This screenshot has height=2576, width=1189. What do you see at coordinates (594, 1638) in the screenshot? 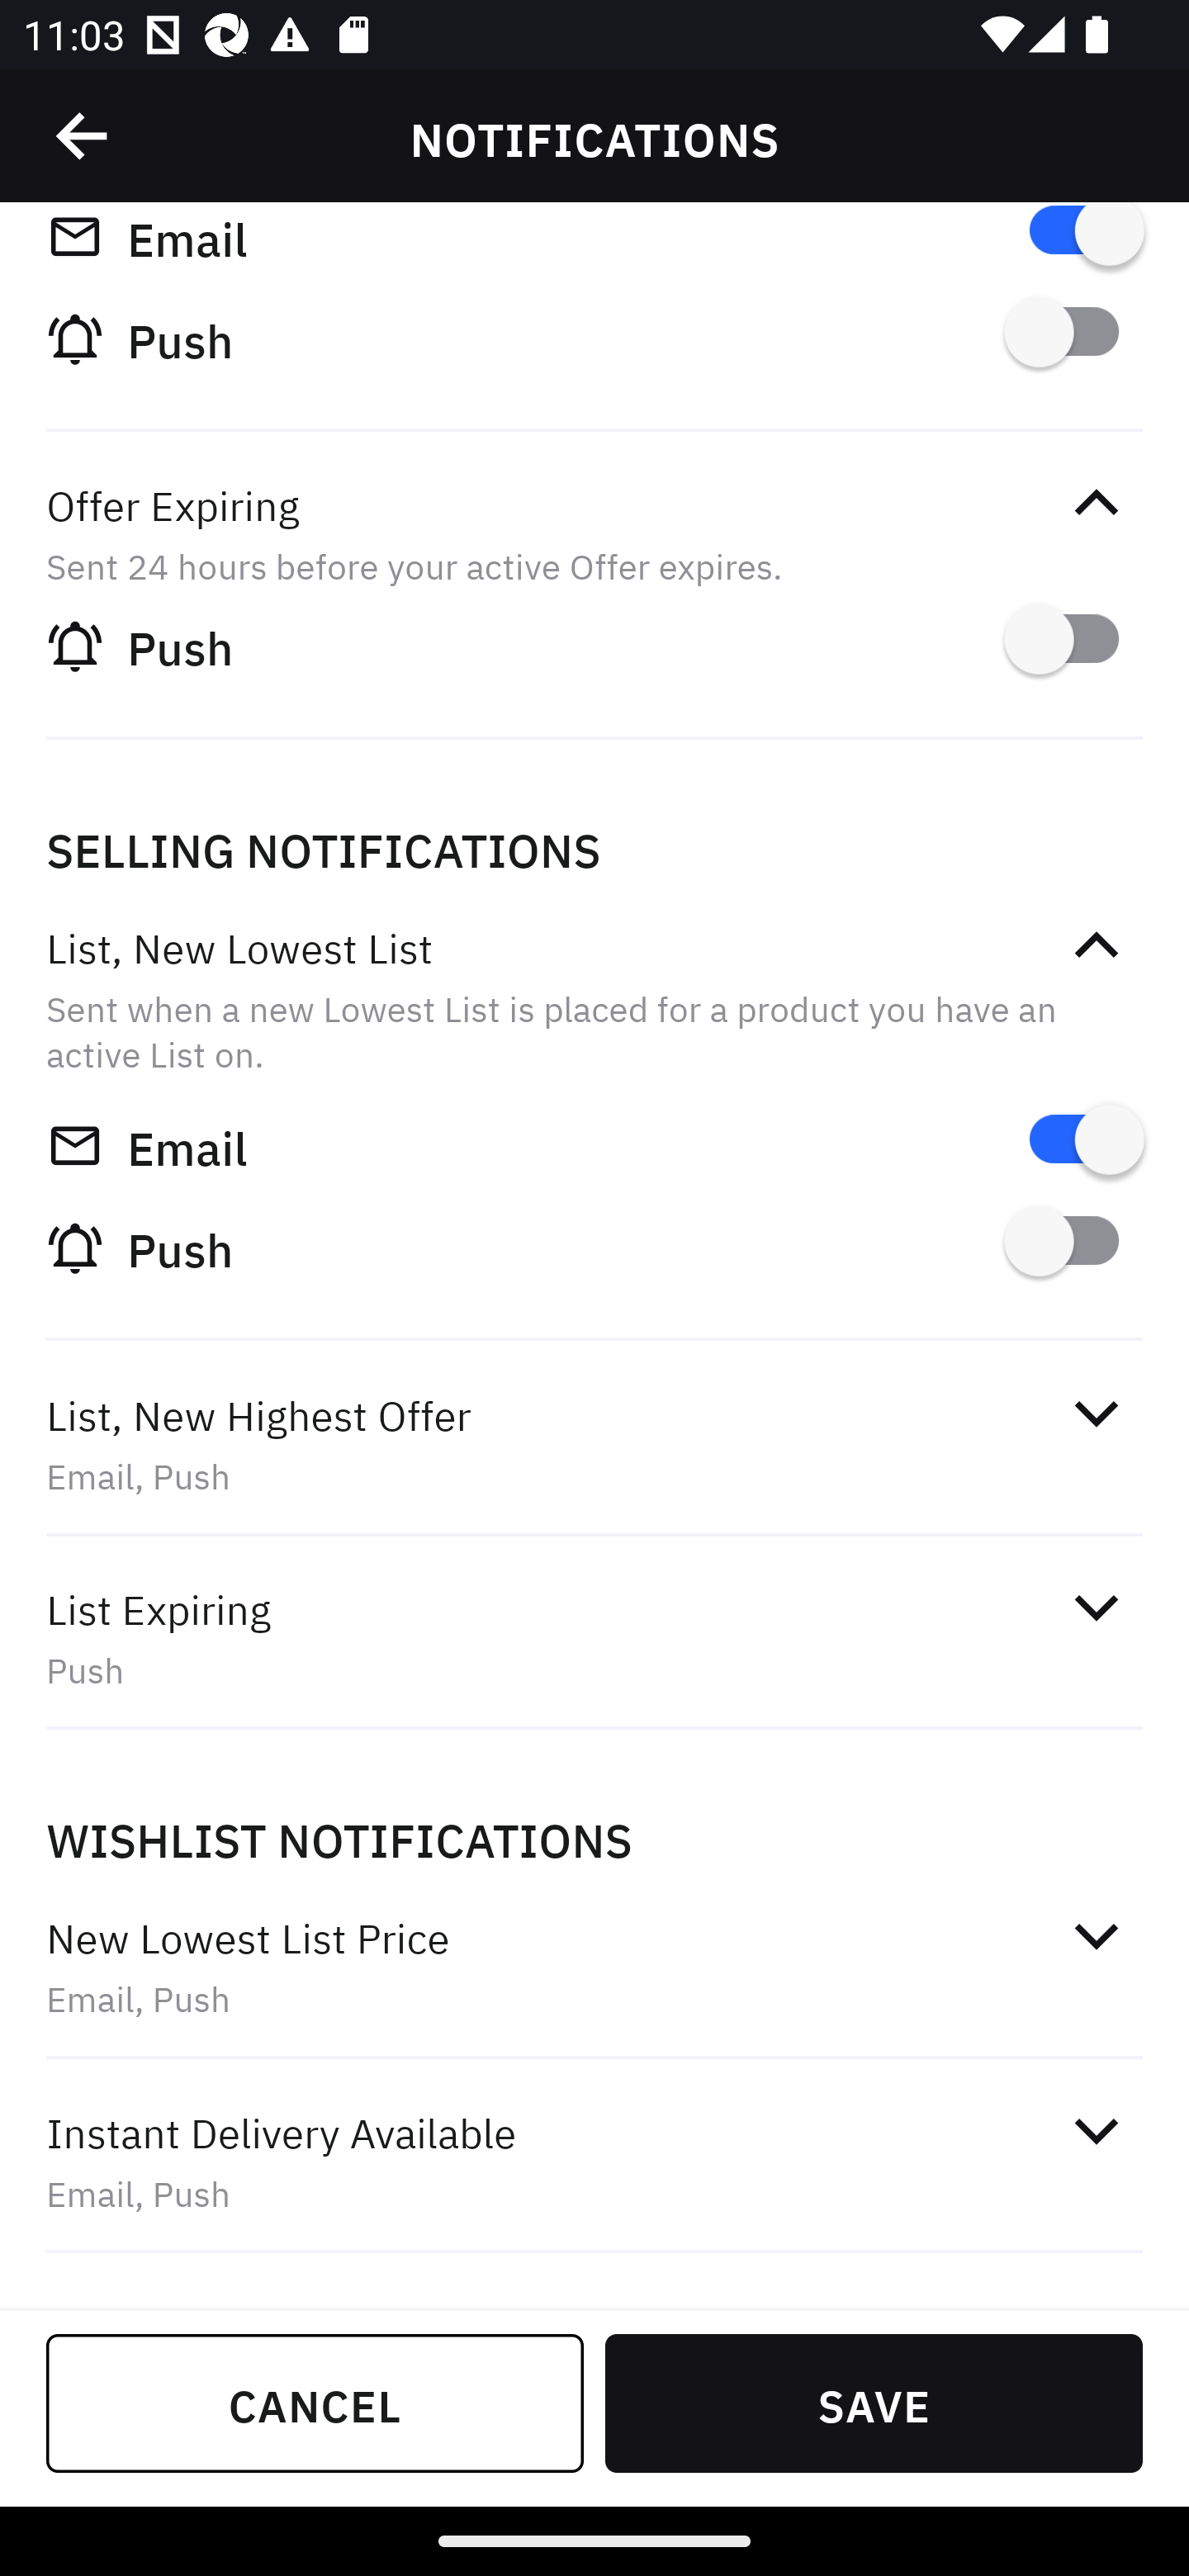
I see `List Expiring  Push` at bounding box center [594, 1638].